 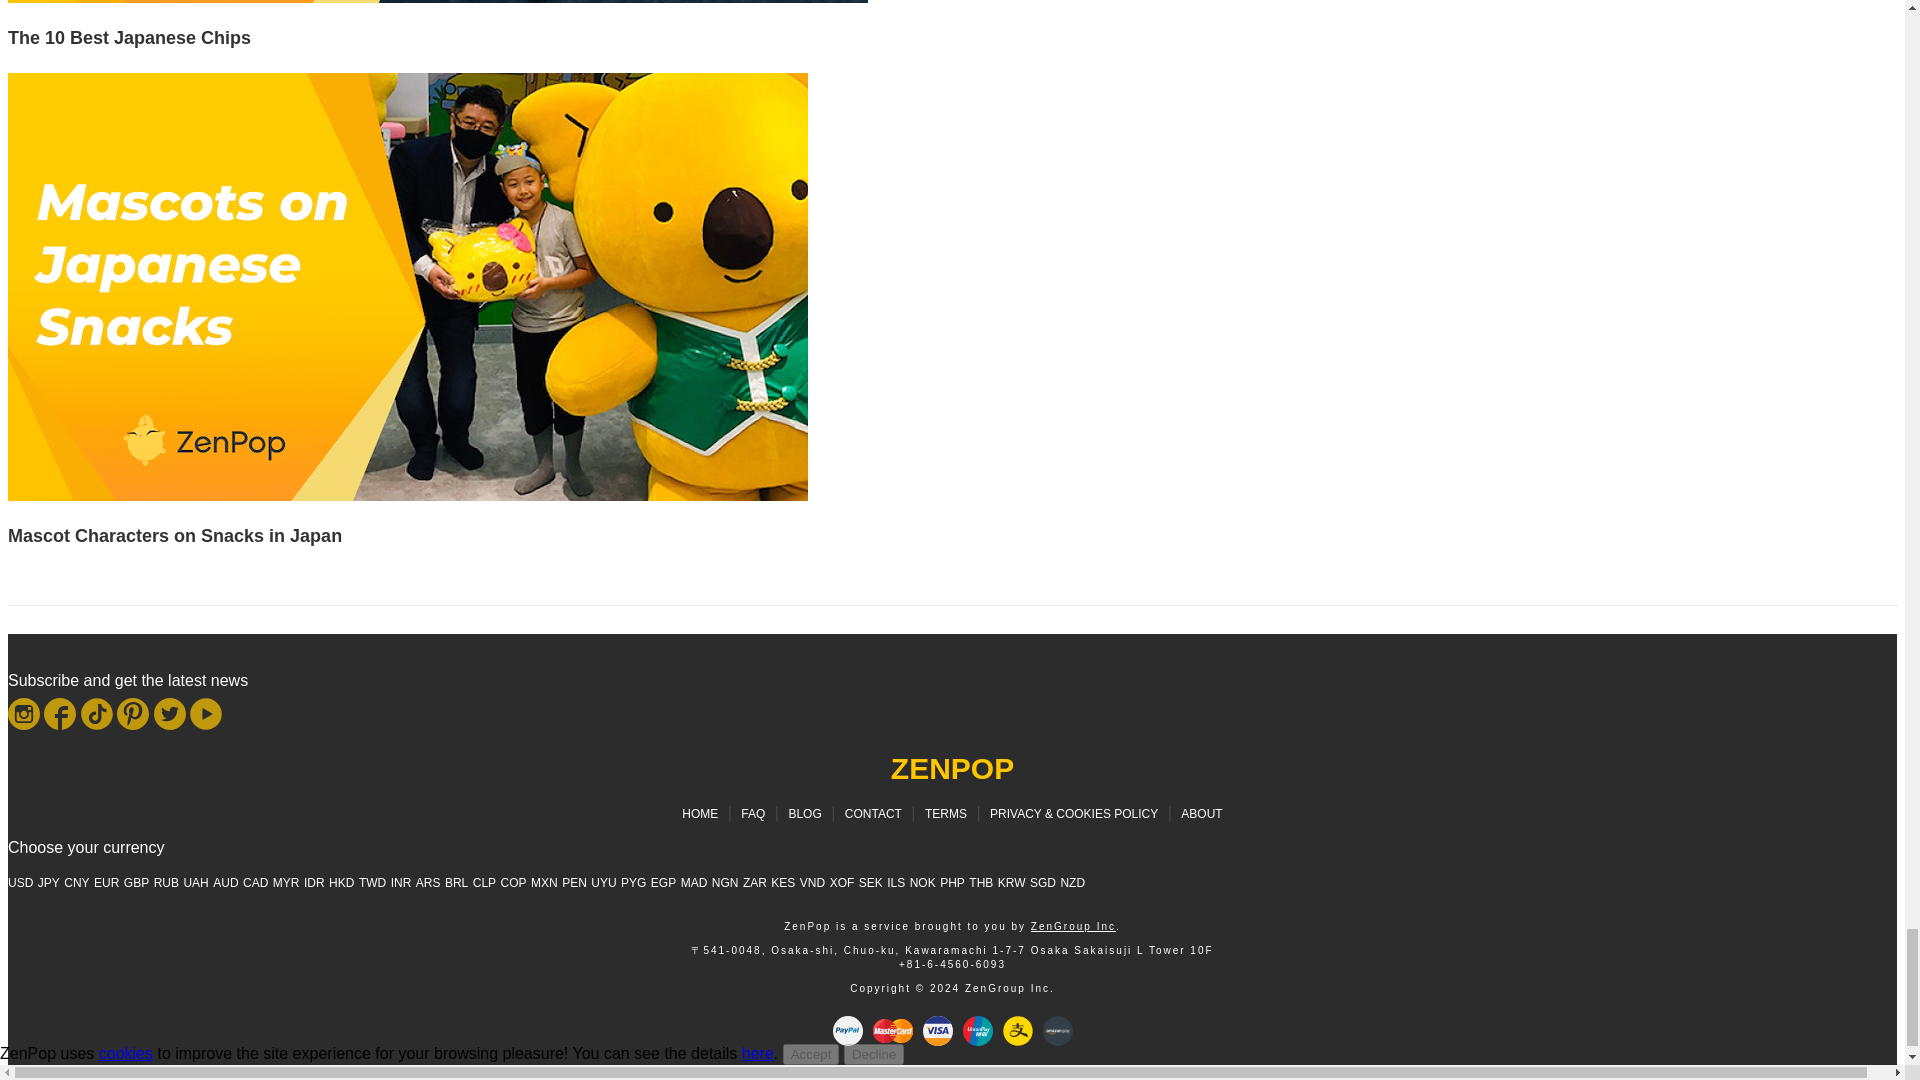 I want to click on Mascot Characters on Snacks in Japan, so click(x=408, y=496).